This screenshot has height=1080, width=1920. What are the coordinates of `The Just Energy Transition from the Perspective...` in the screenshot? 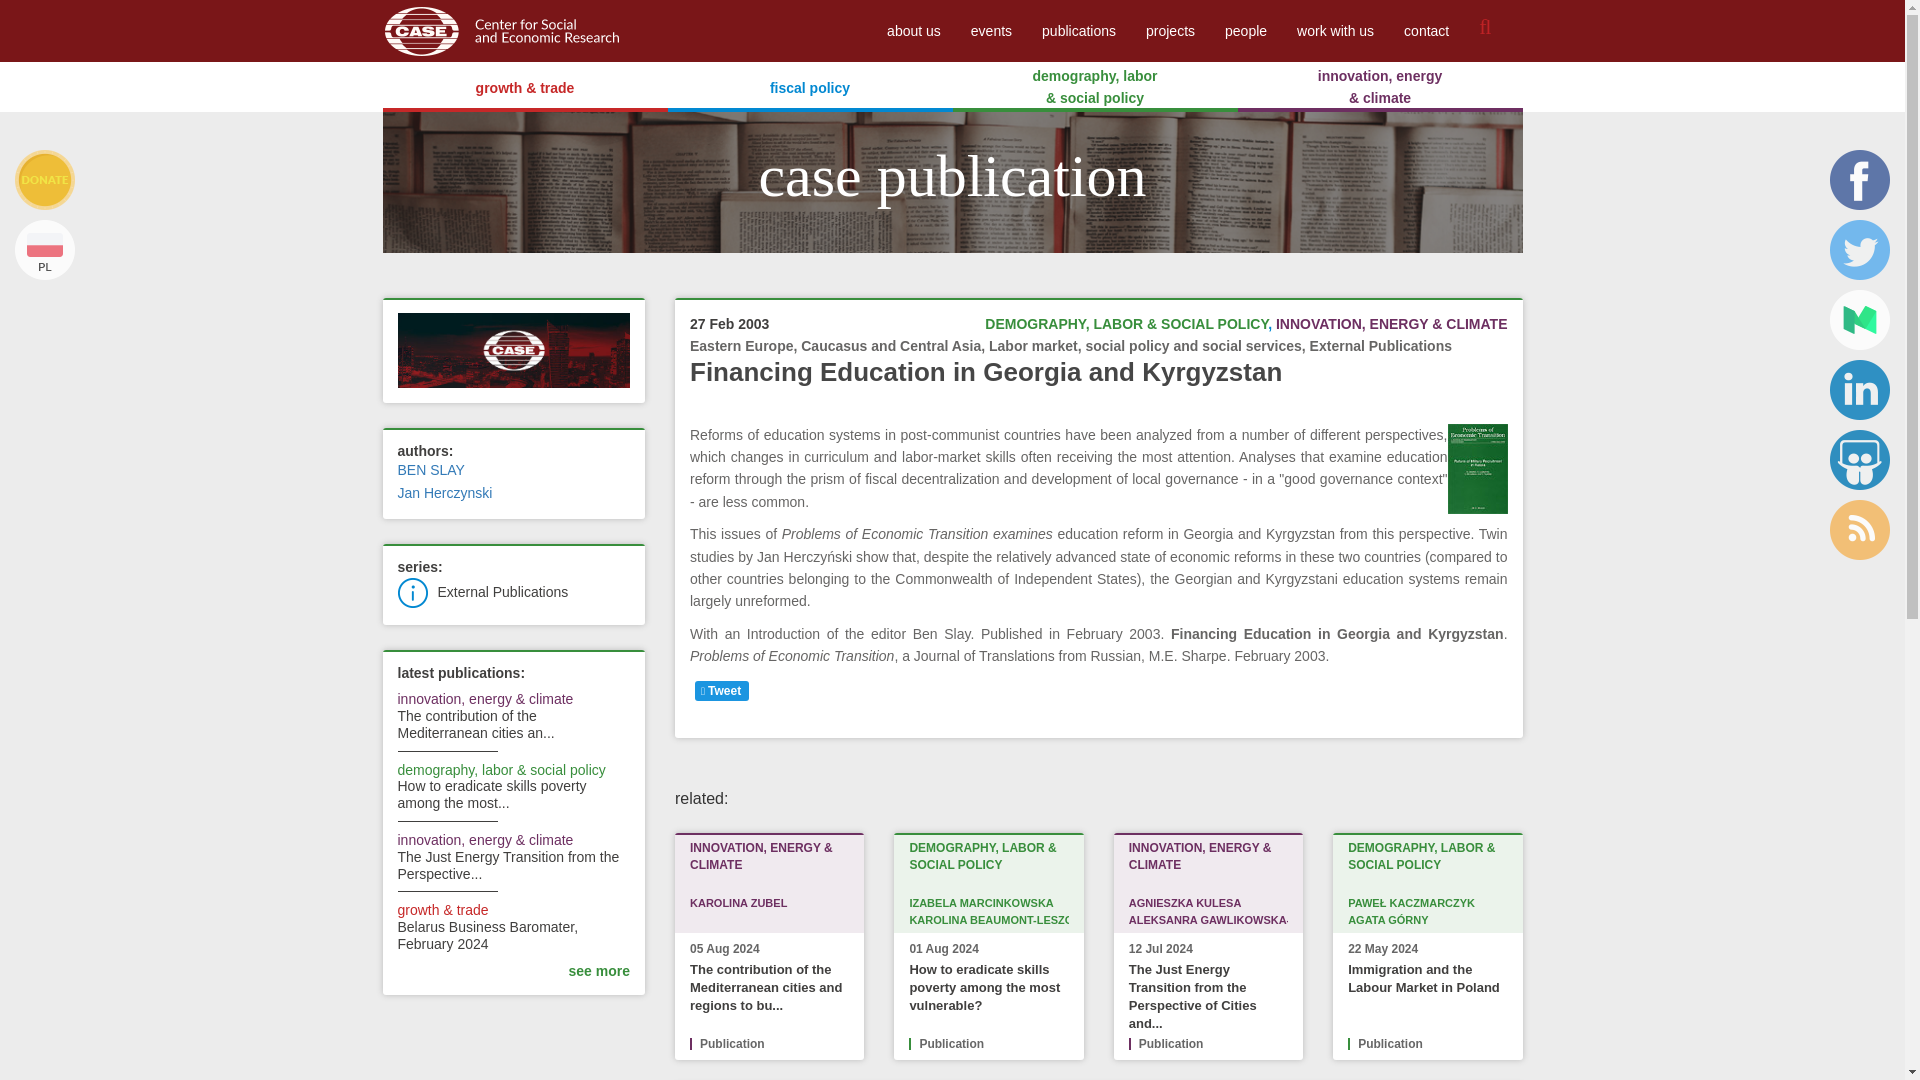 It's located at (508, 865).